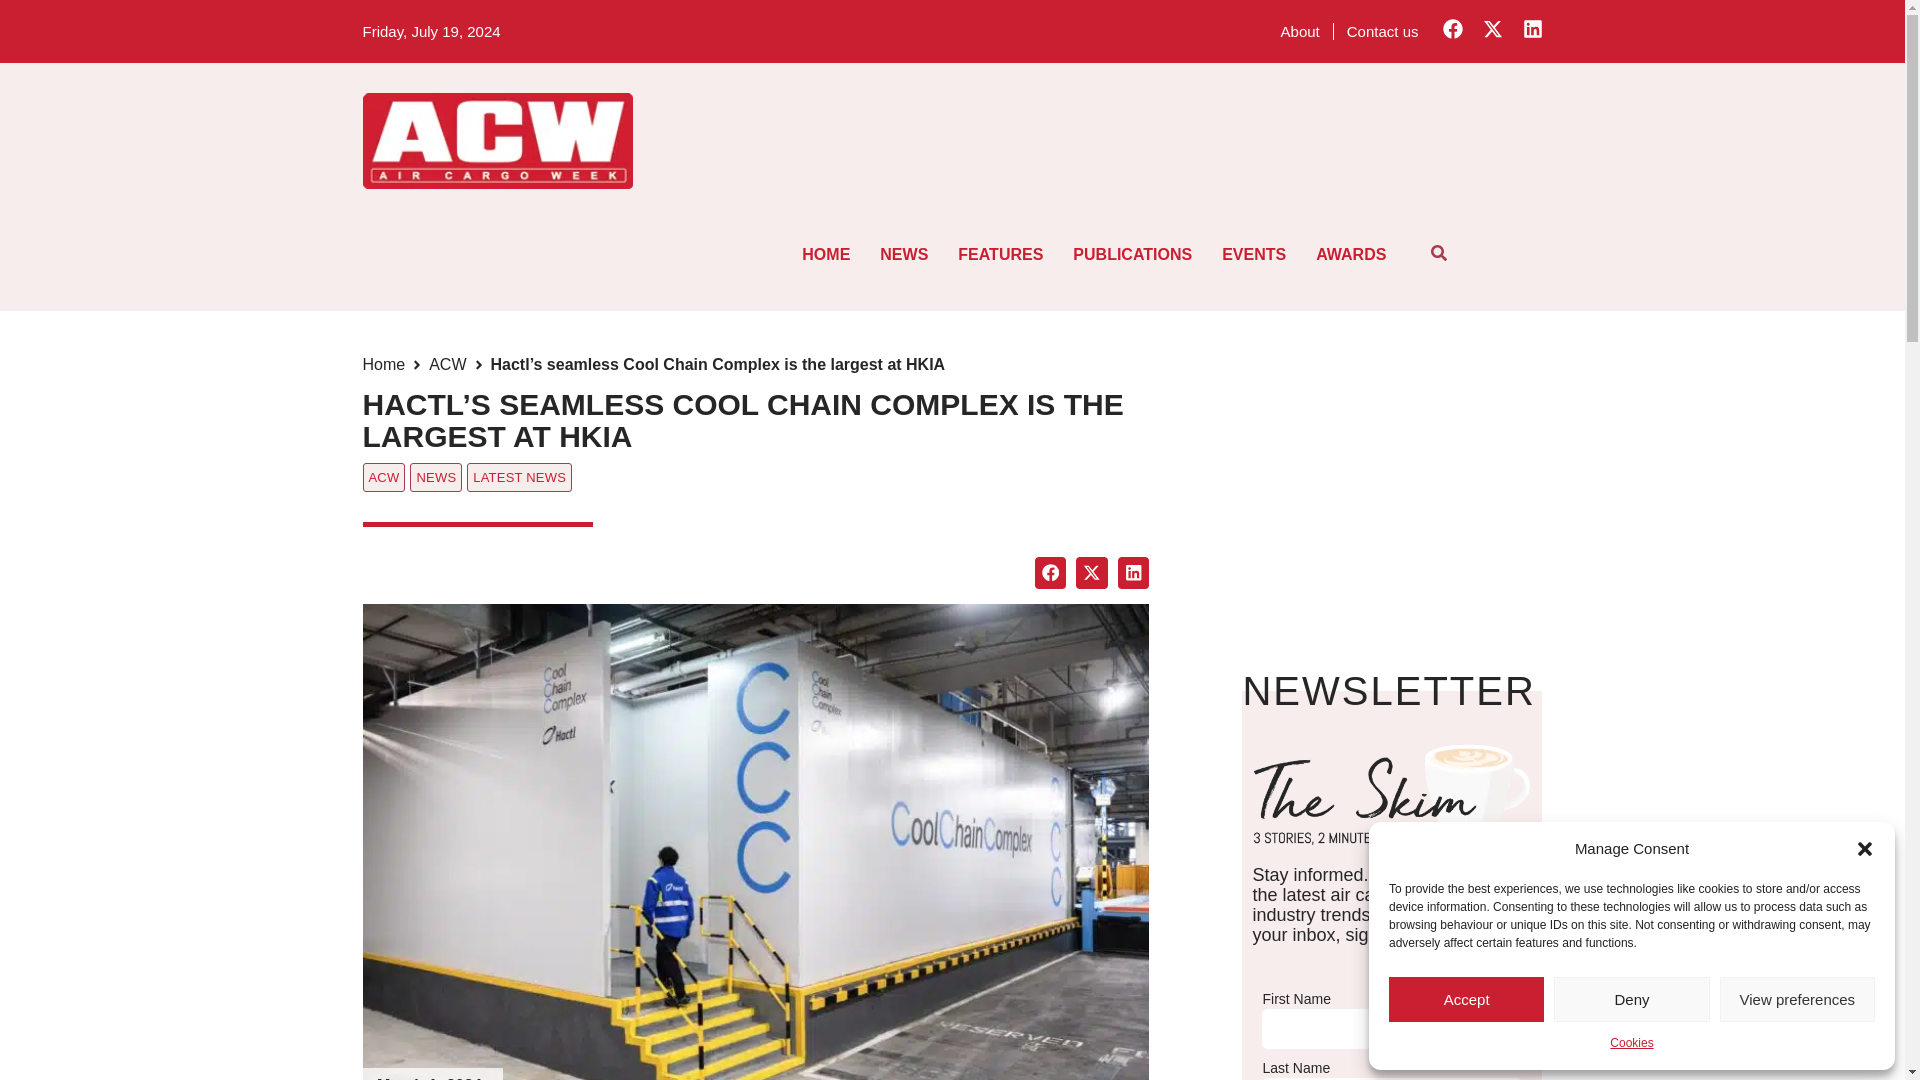 Image resolution: width=1920 pixels, height=1080 pixels. Describe the element at coordinates (1351, 254) in the screenshot. I see `AWARDS` at that location.